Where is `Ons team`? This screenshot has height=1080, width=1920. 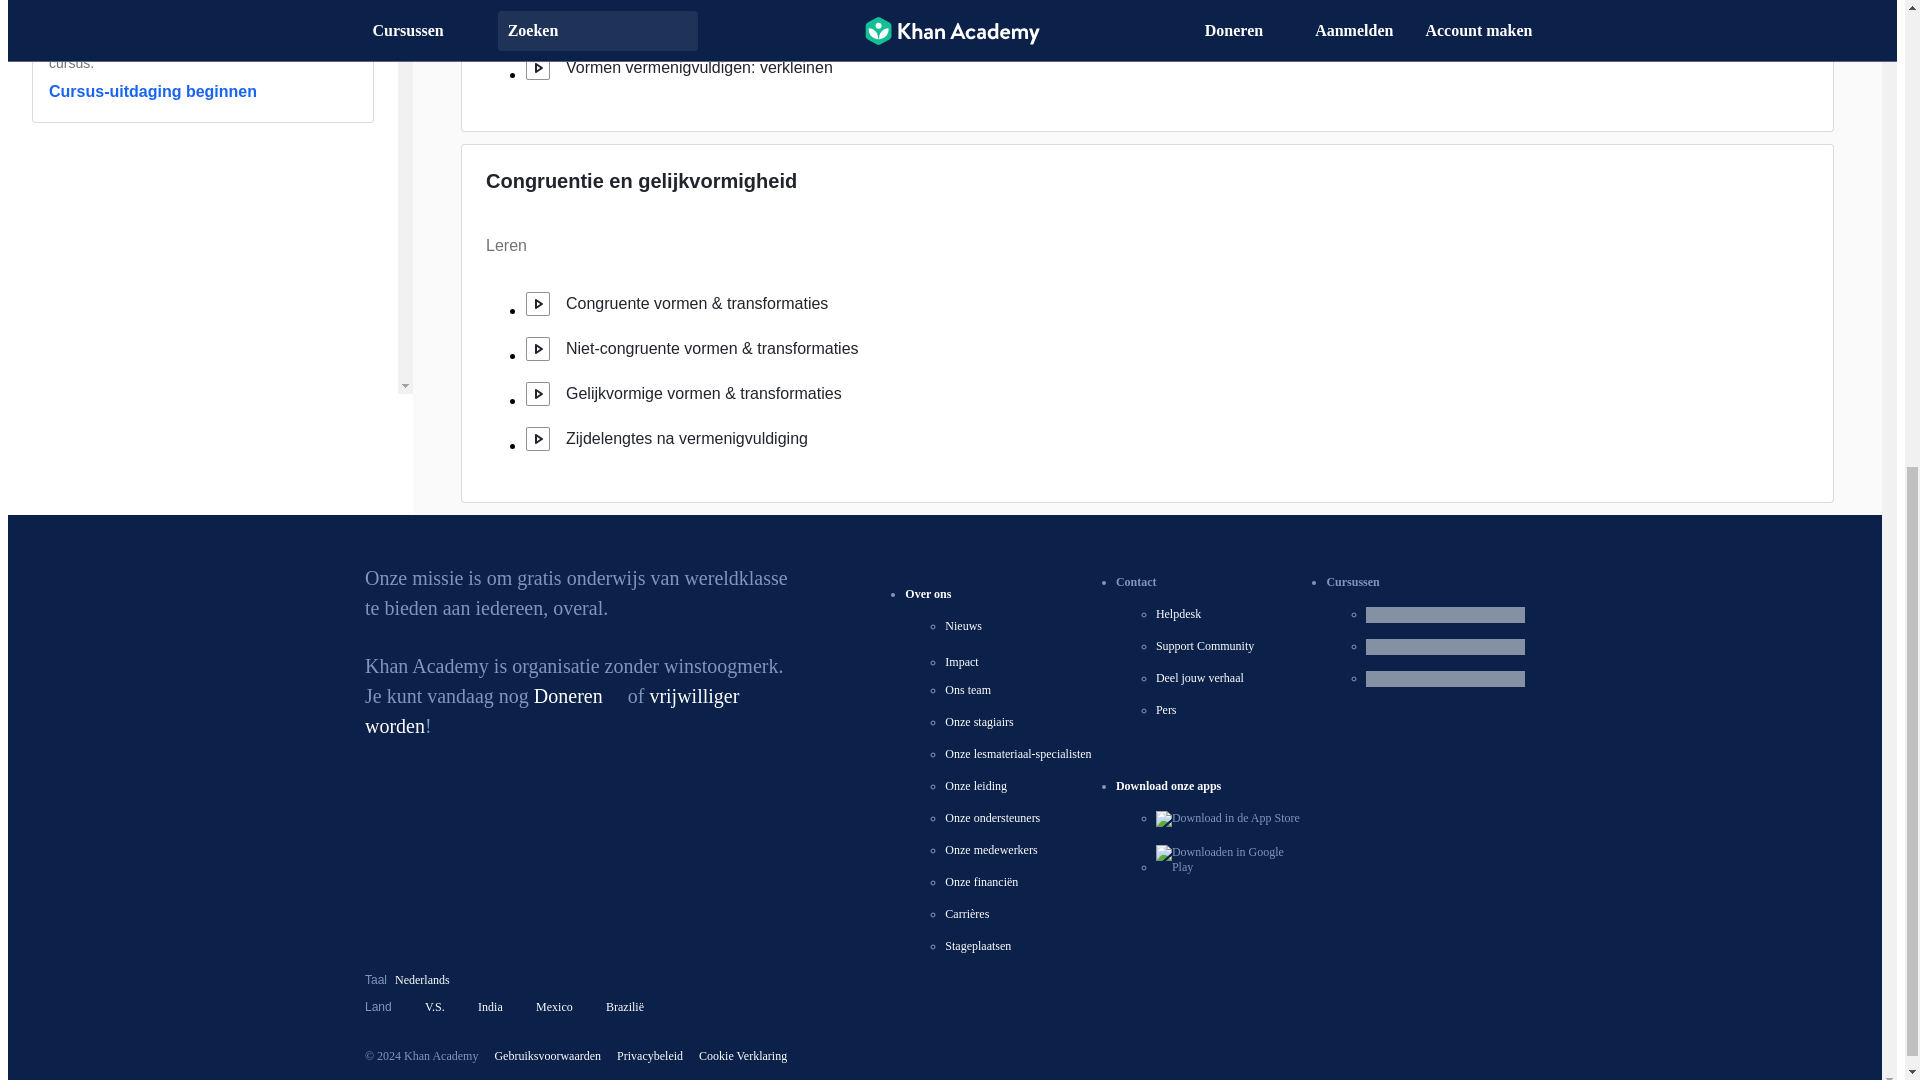 Ons team is located at coordinates (967, 689).